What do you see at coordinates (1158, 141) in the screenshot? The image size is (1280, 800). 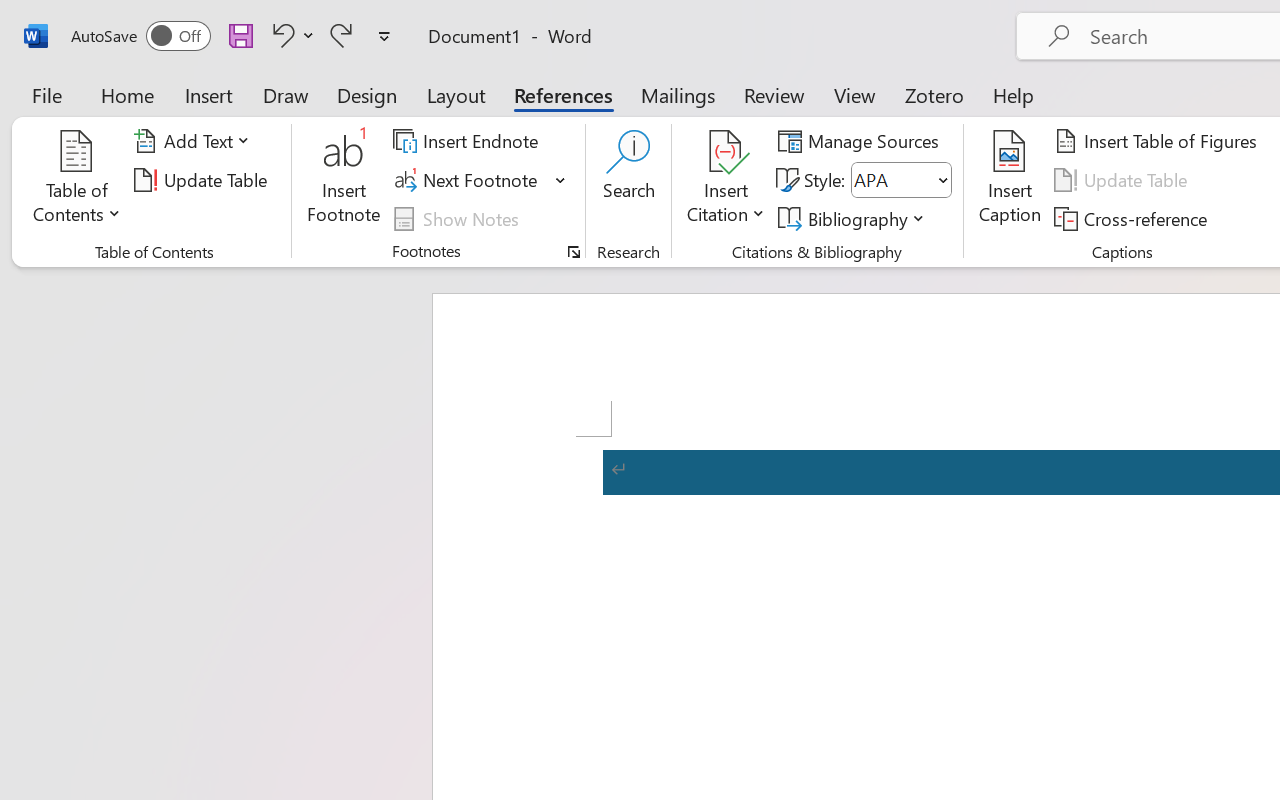 I see `Insert Table of Figures...` at bounding box center [1158, 141].